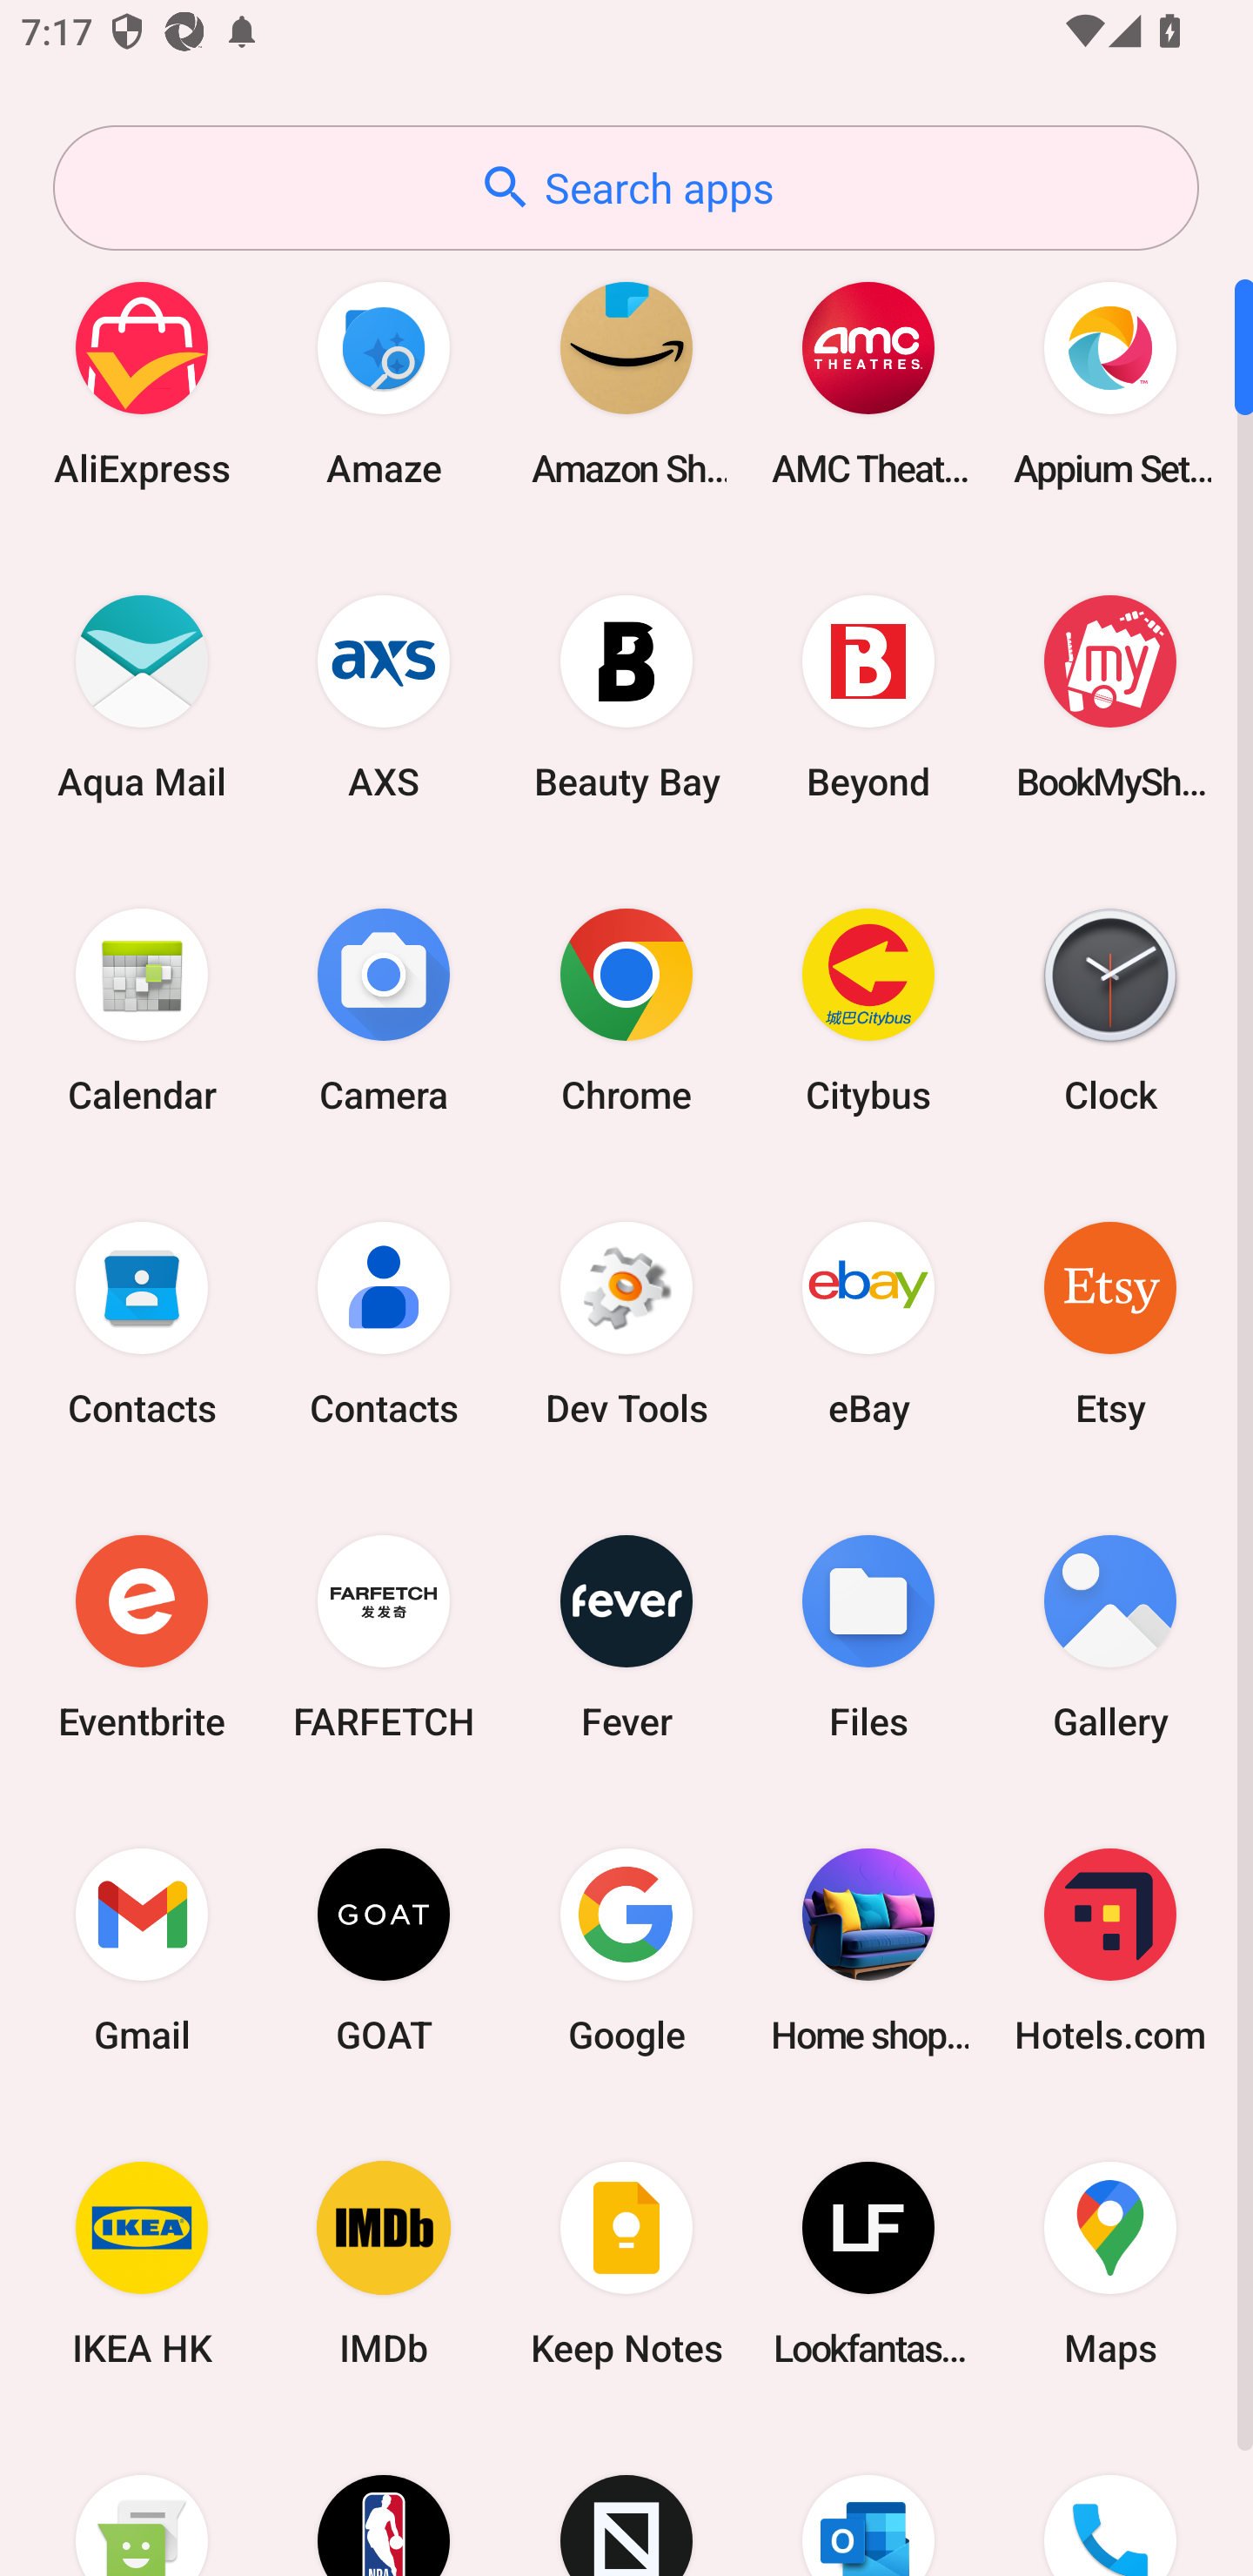 The image size is (1253, 2576). I want to click on Amaze, so click(384, 383).